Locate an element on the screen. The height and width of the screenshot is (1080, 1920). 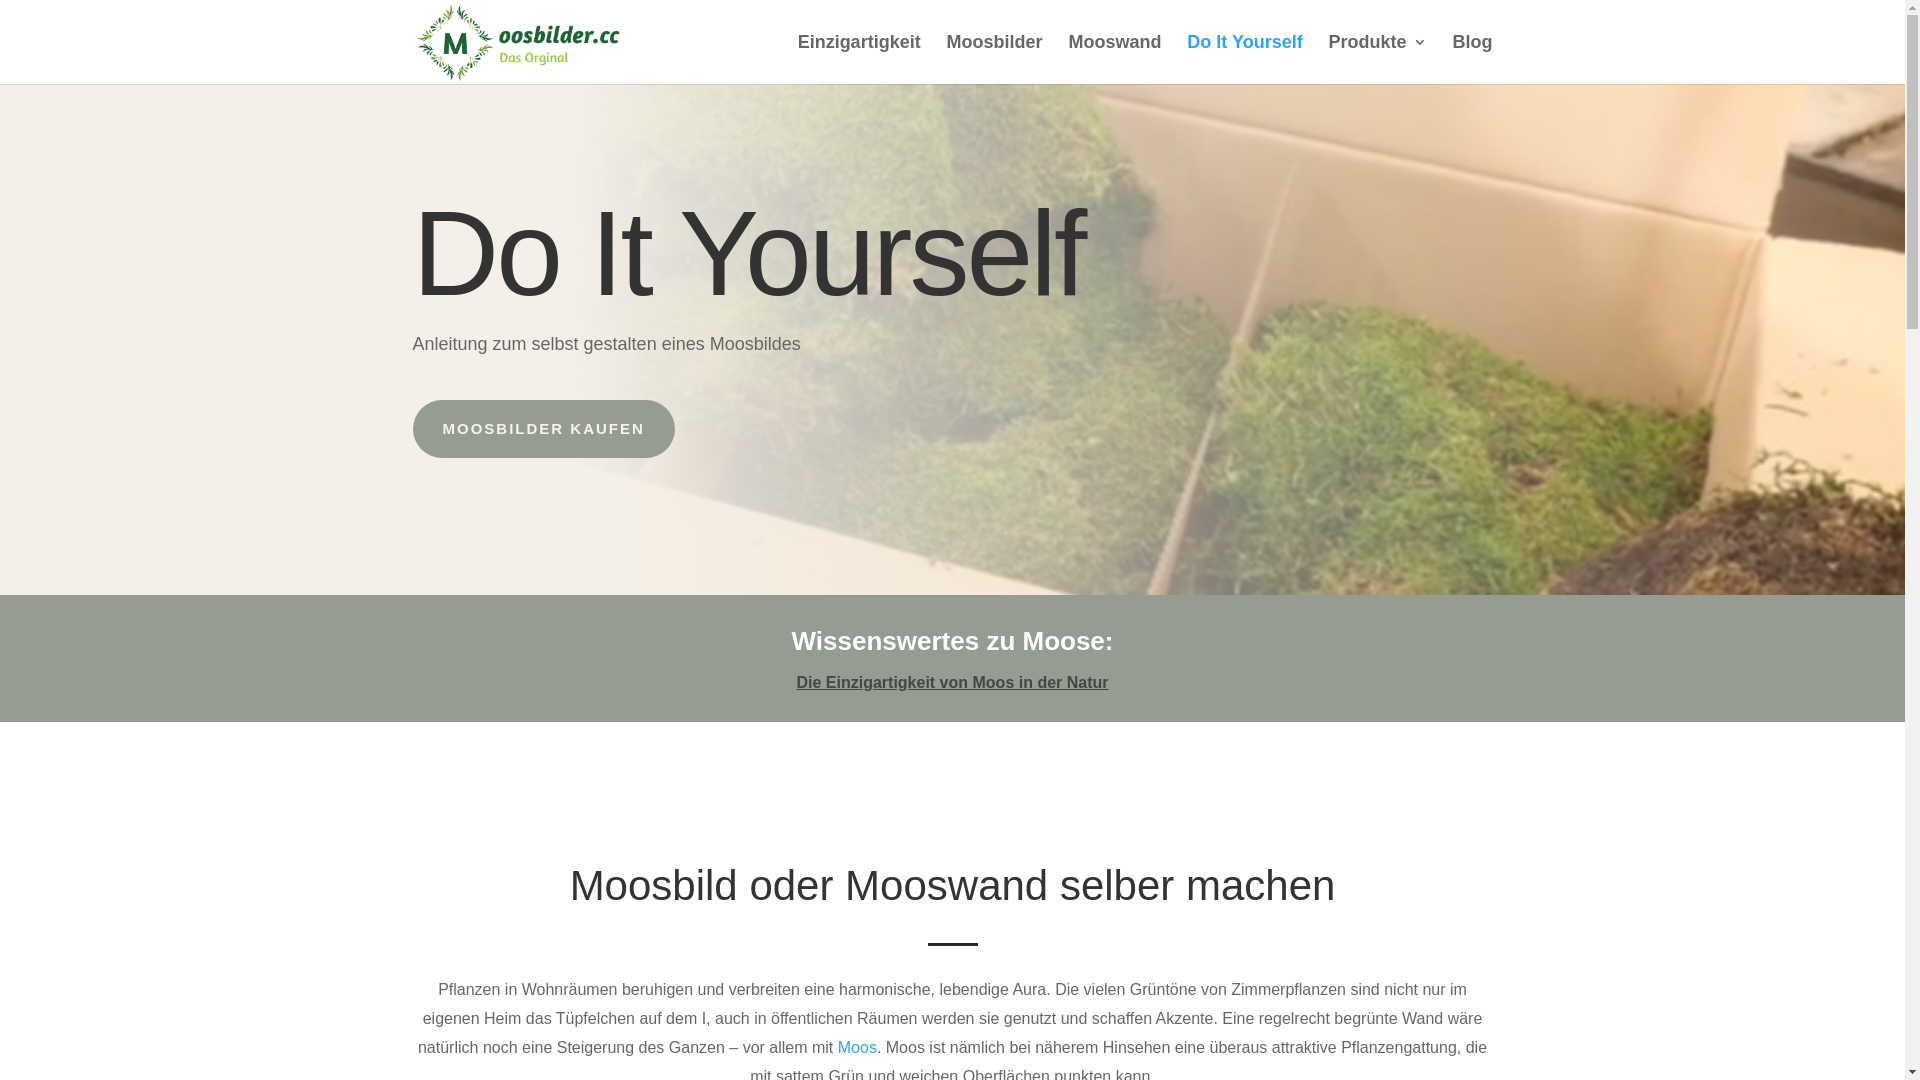
Do It Yourself is located at coordinates (1244, 60).